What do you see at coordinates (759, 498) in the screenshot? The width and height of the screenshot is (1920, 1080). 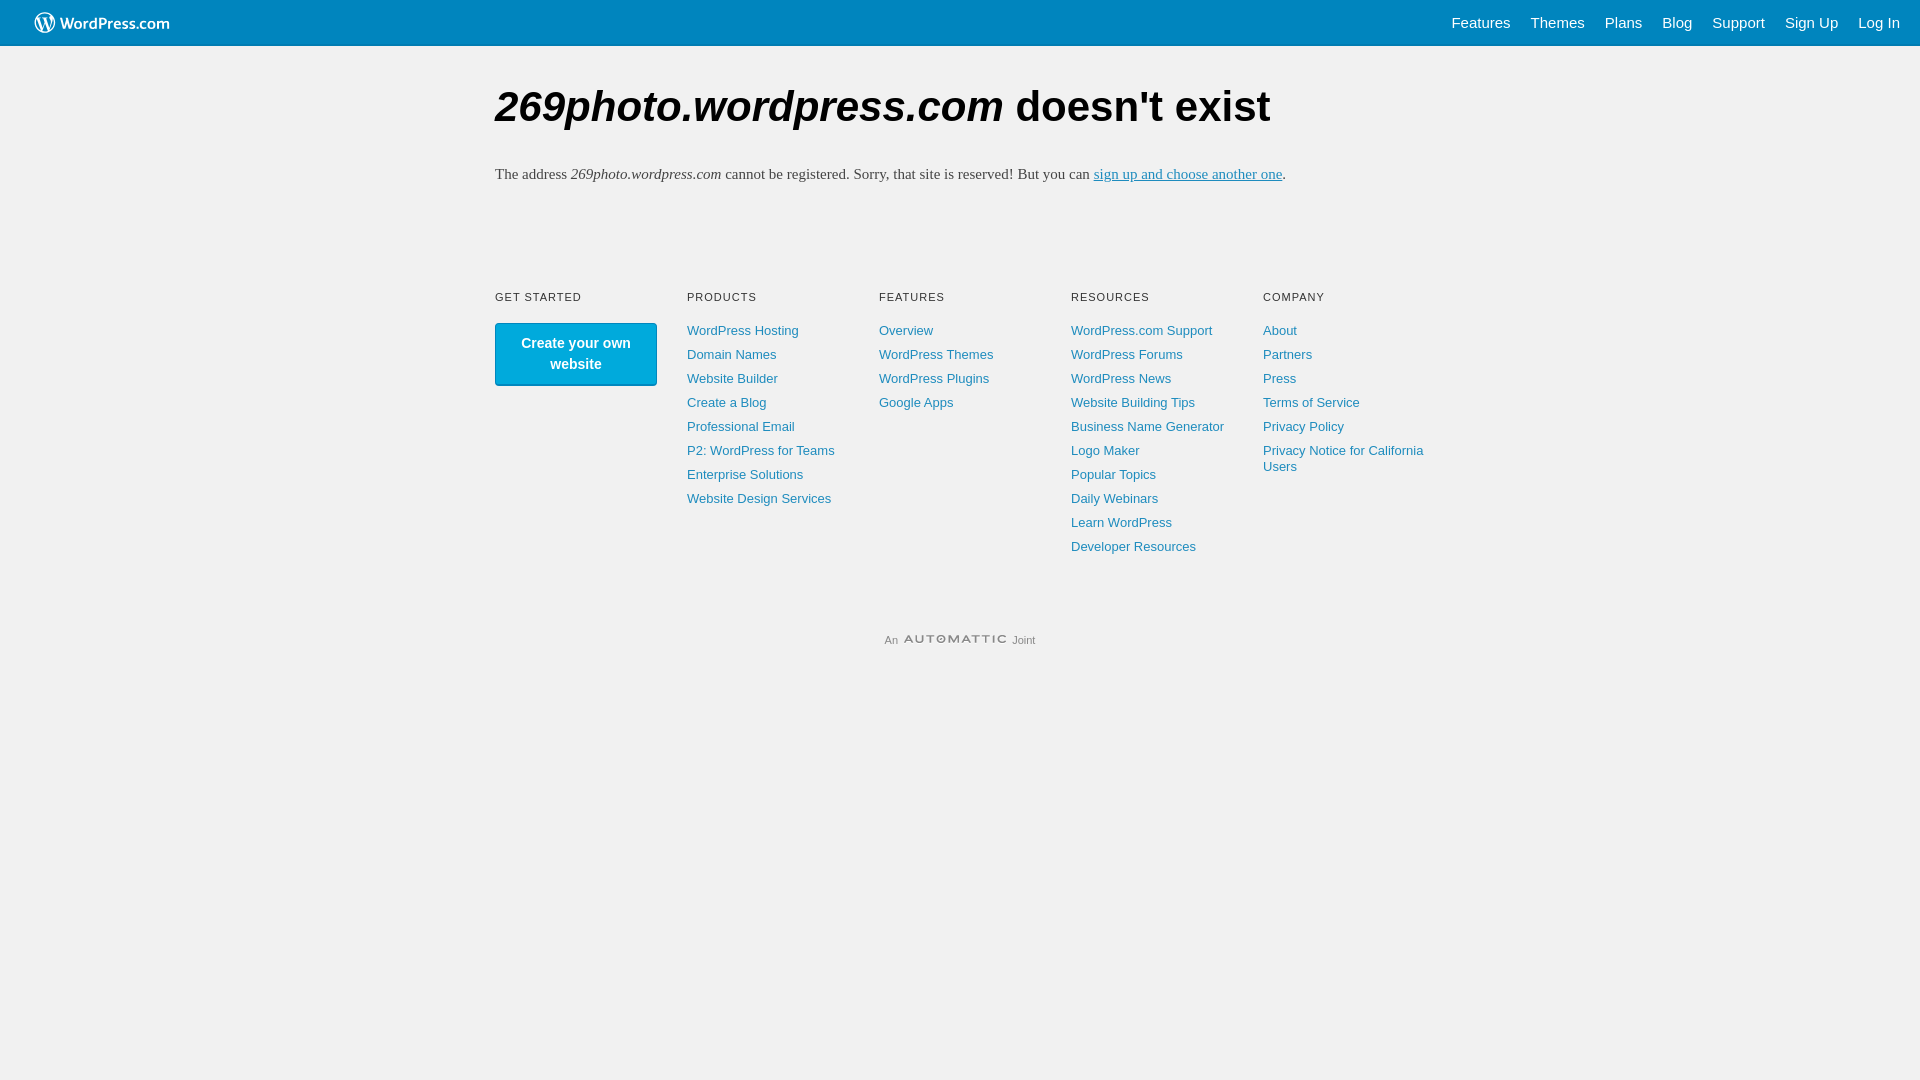 I see `Website Design Services` at bounding box center [759, 498].